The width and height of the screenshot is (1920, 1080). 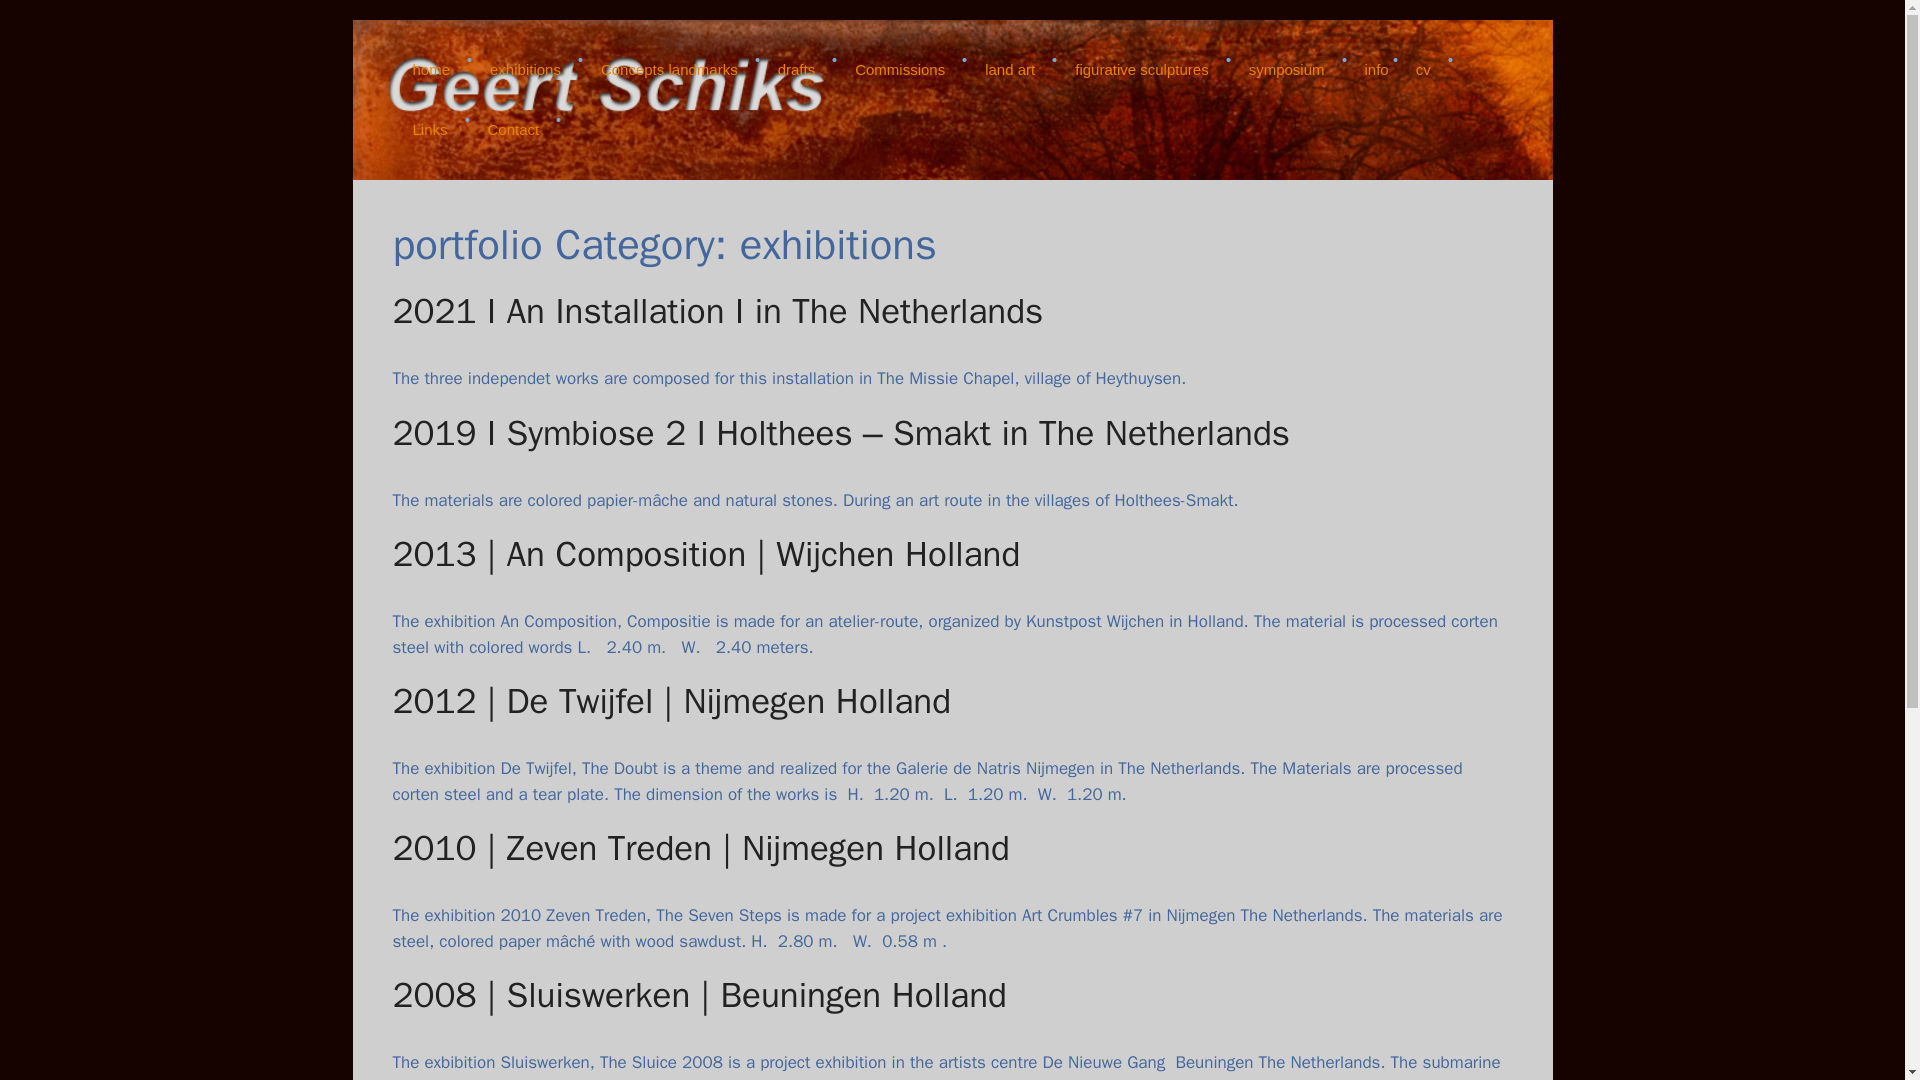 What do you see at coordinates (514, 130) in the screenshot?
I see `Contact` at bounding box center [514, 130].